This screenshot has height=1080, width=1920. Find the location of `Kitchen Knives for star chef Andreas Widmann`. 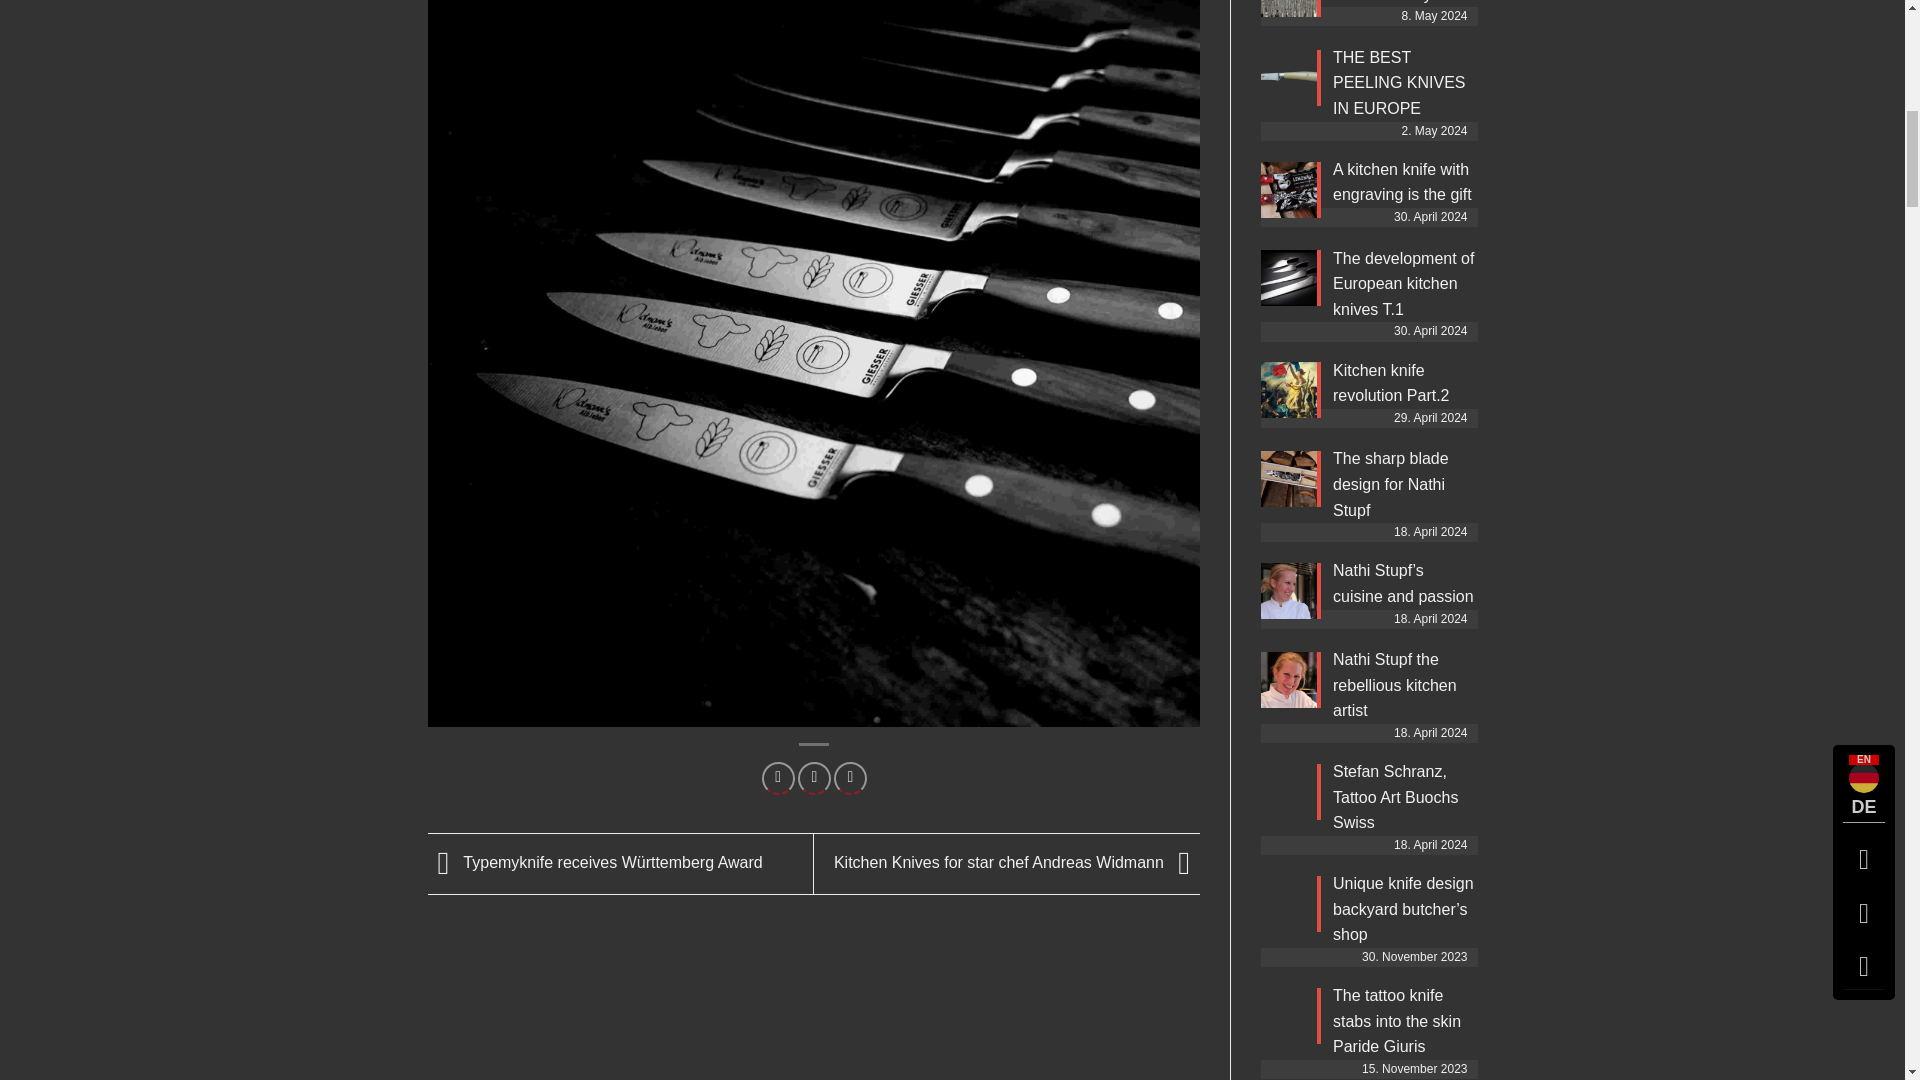

Kitchen Knives for star chef Andreas Widmann is located at coordinates (1016, 862).